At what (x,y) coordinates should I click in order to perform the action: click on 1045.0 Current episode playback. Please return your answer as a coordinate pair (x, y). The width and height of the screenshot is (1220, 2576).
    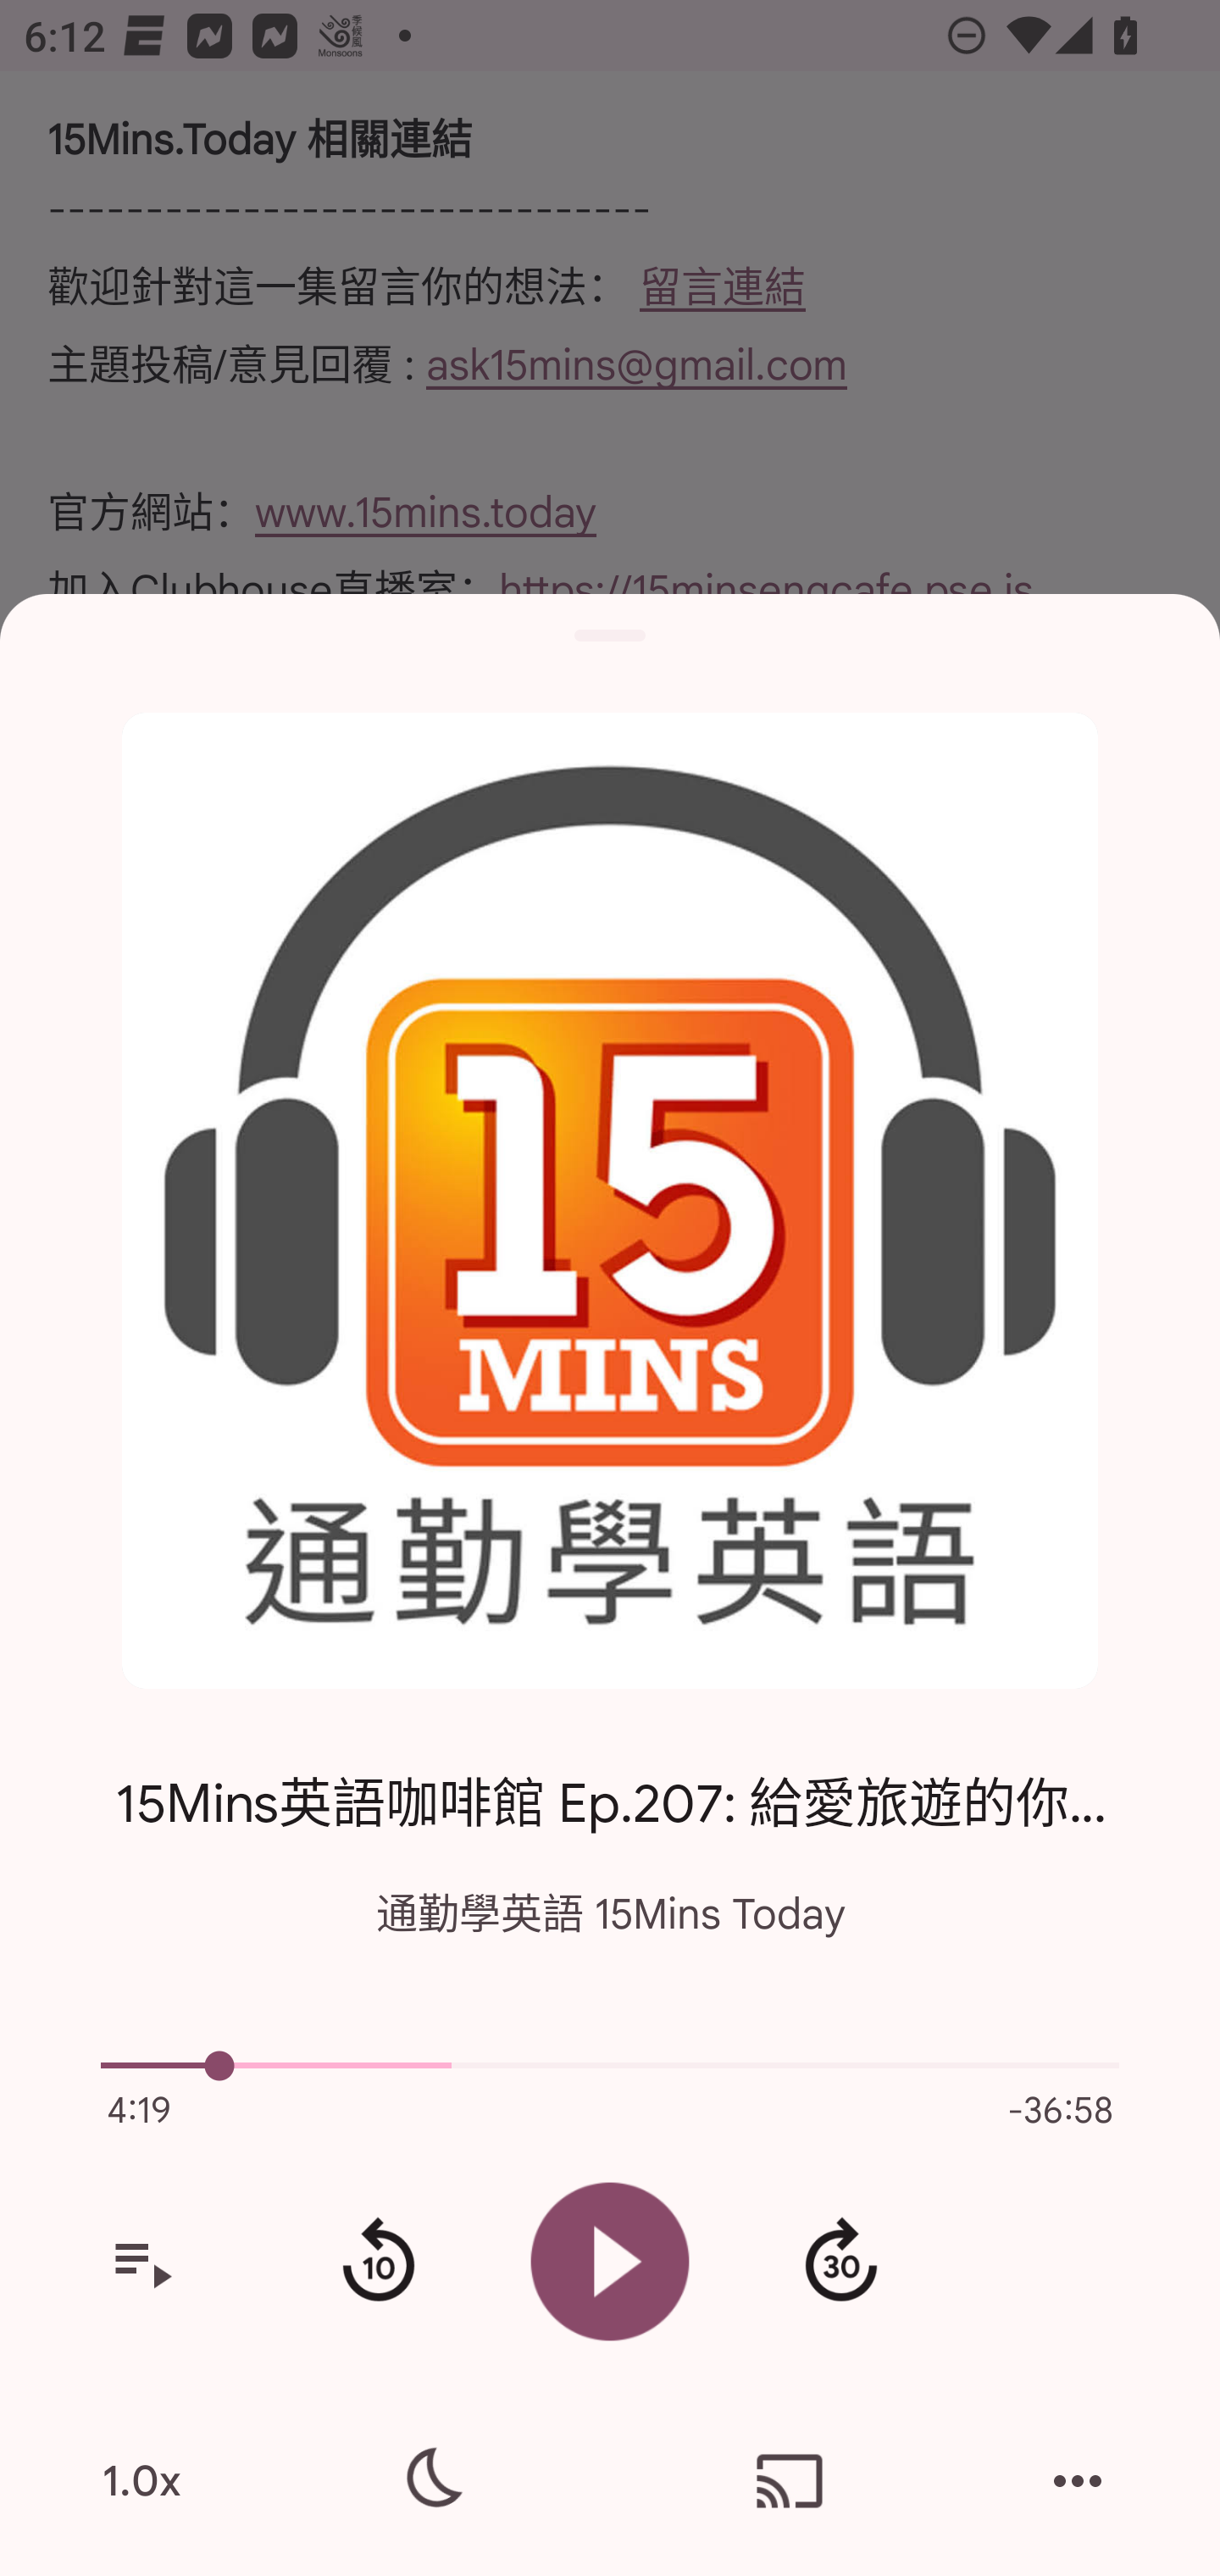
    Looking at the image, I should click on (610, 2066).